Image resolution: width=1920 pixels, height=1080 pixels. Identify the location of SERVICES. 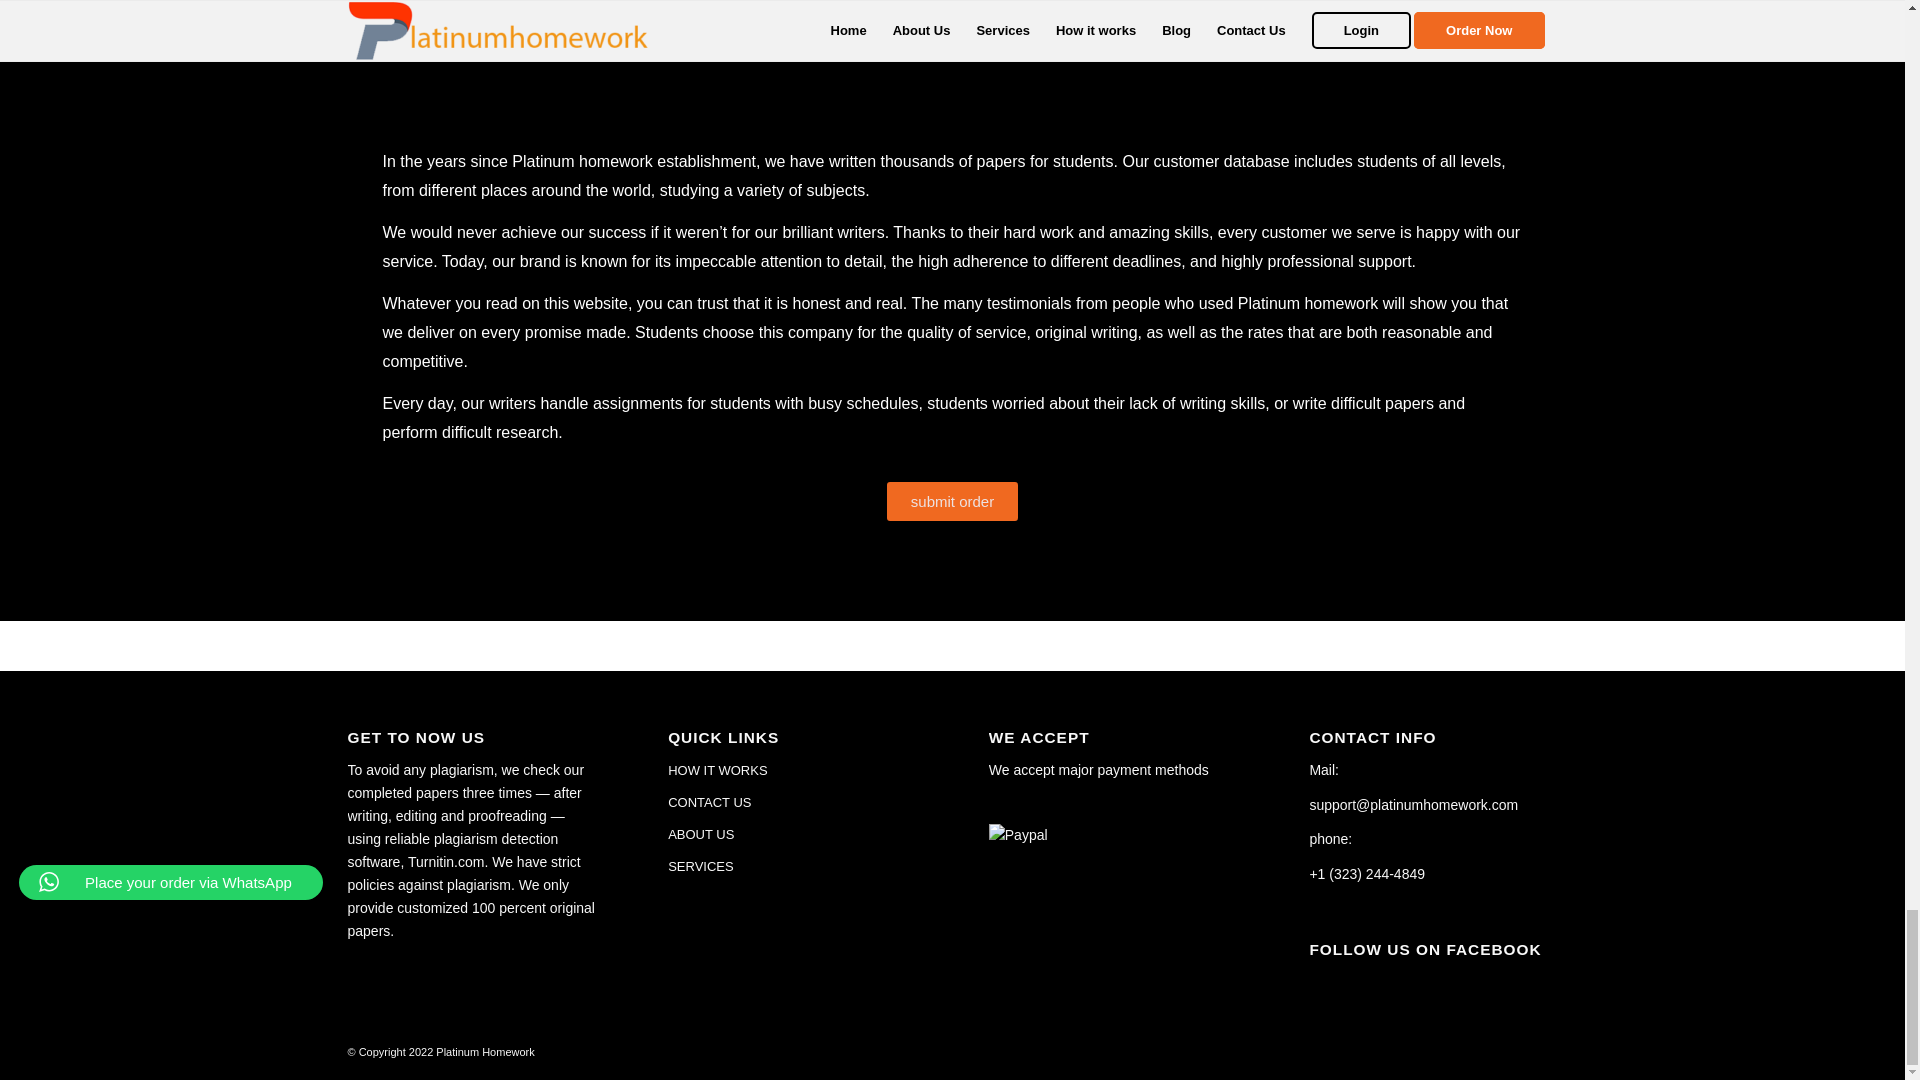
(792, 867).